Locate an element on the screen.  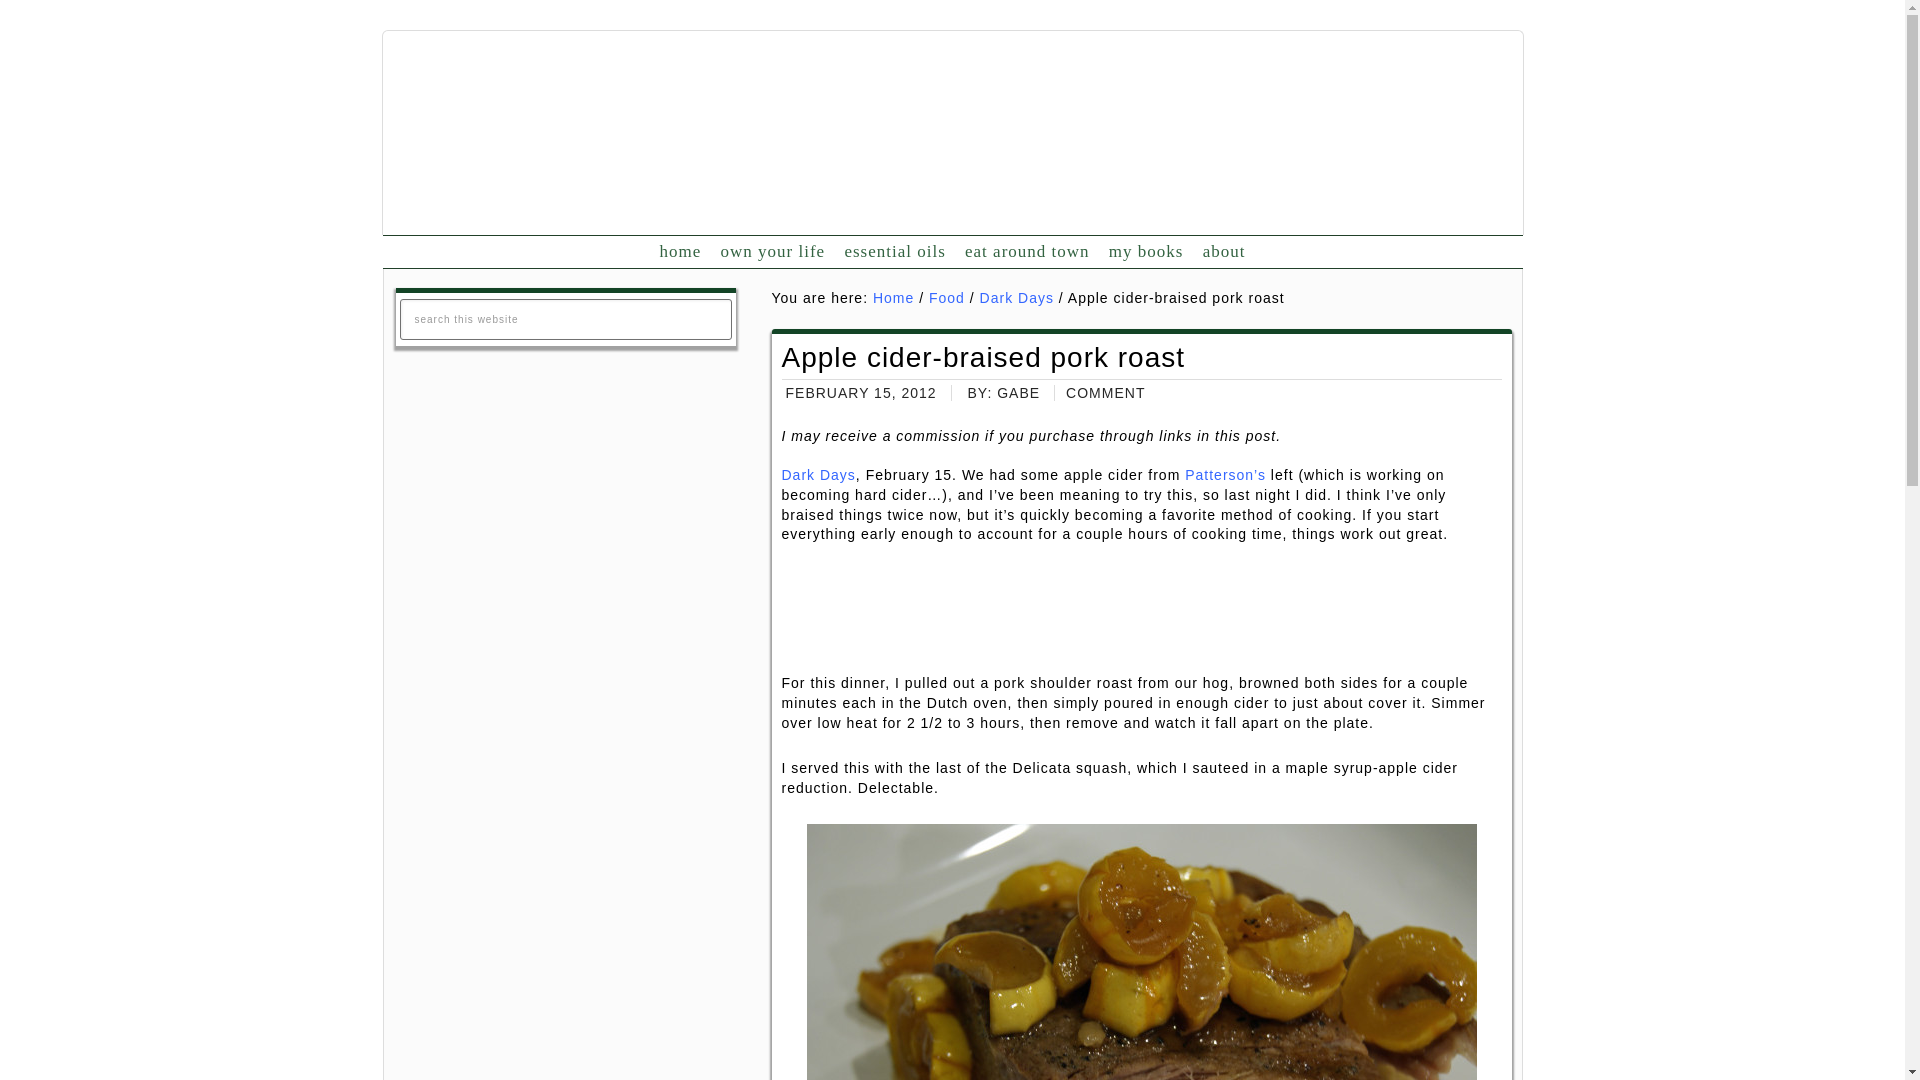
Dark Days is located at coordinates (1016, 298).